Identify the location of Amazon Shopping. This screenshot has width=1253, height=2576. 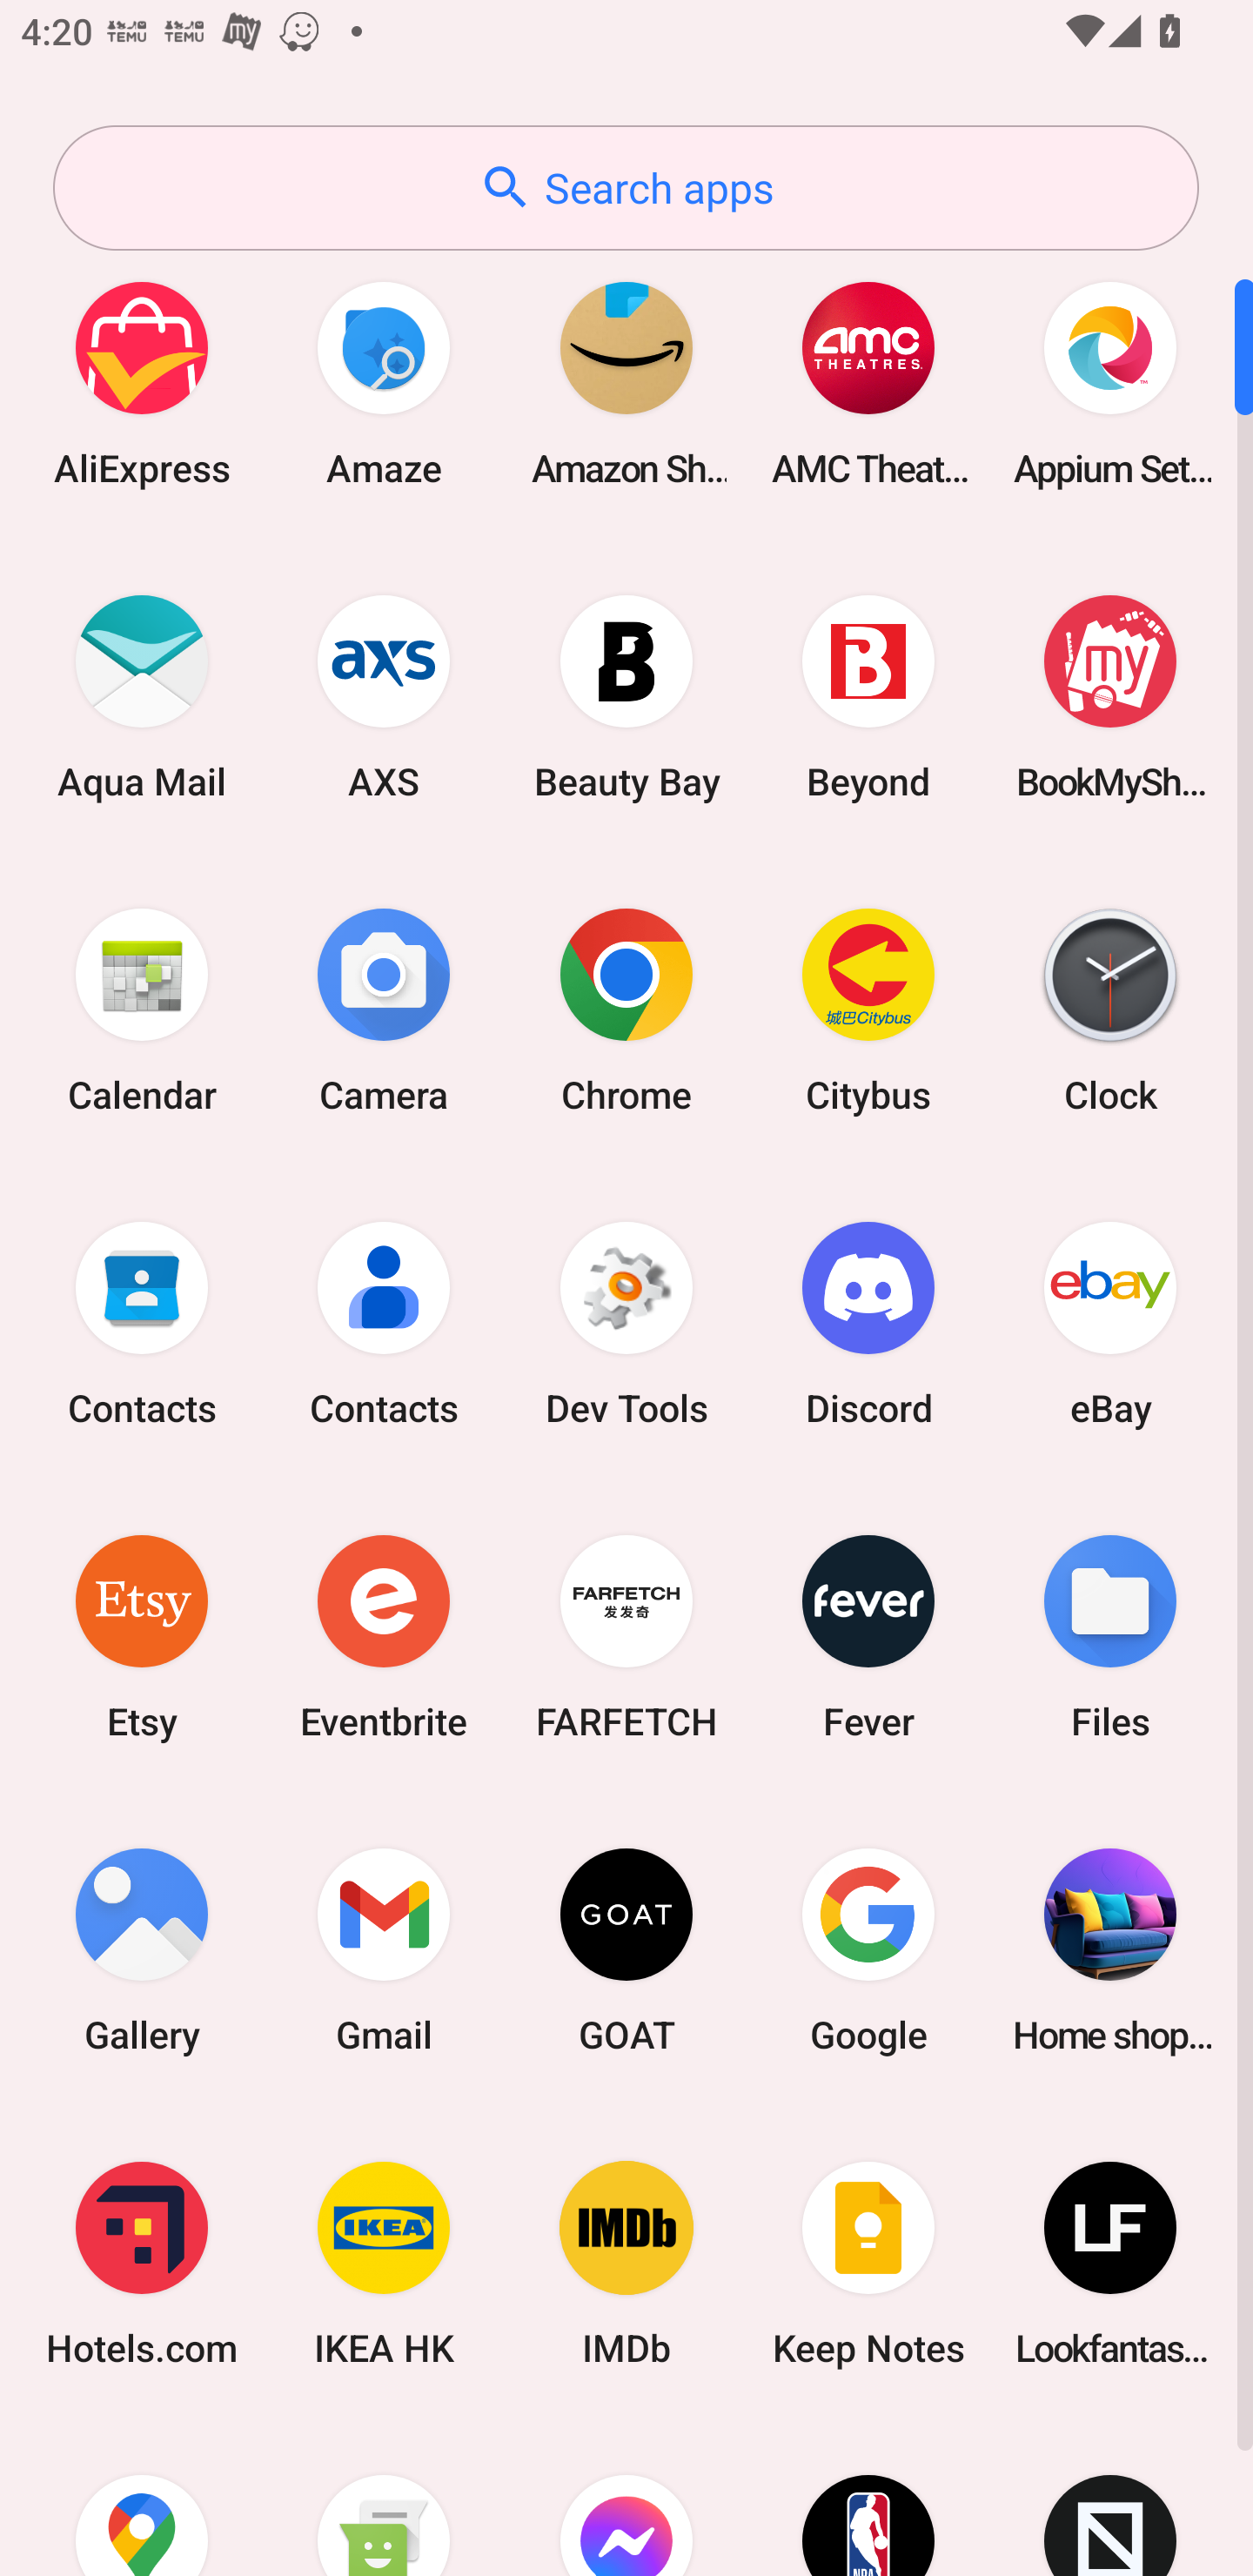
(626, 383).